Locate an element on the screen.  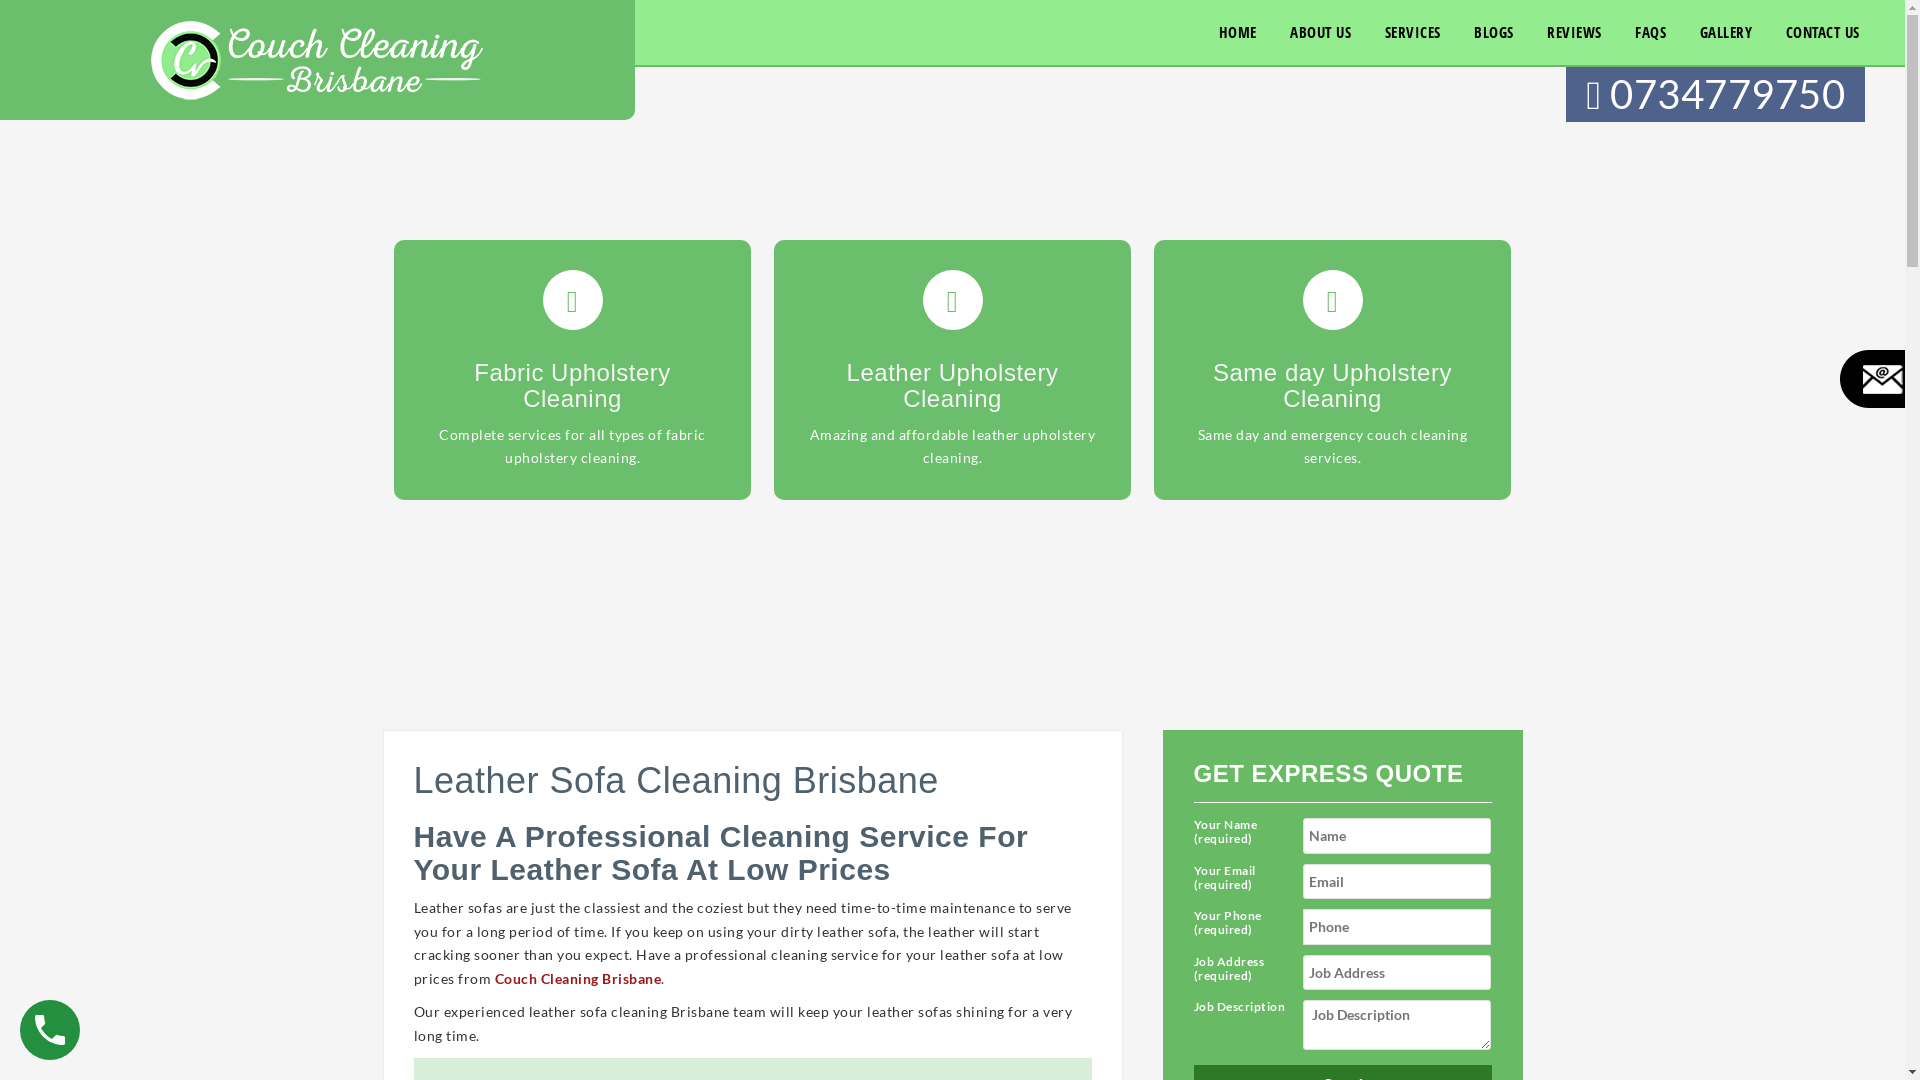
SERVICES is located at coordinates (1413, 32).